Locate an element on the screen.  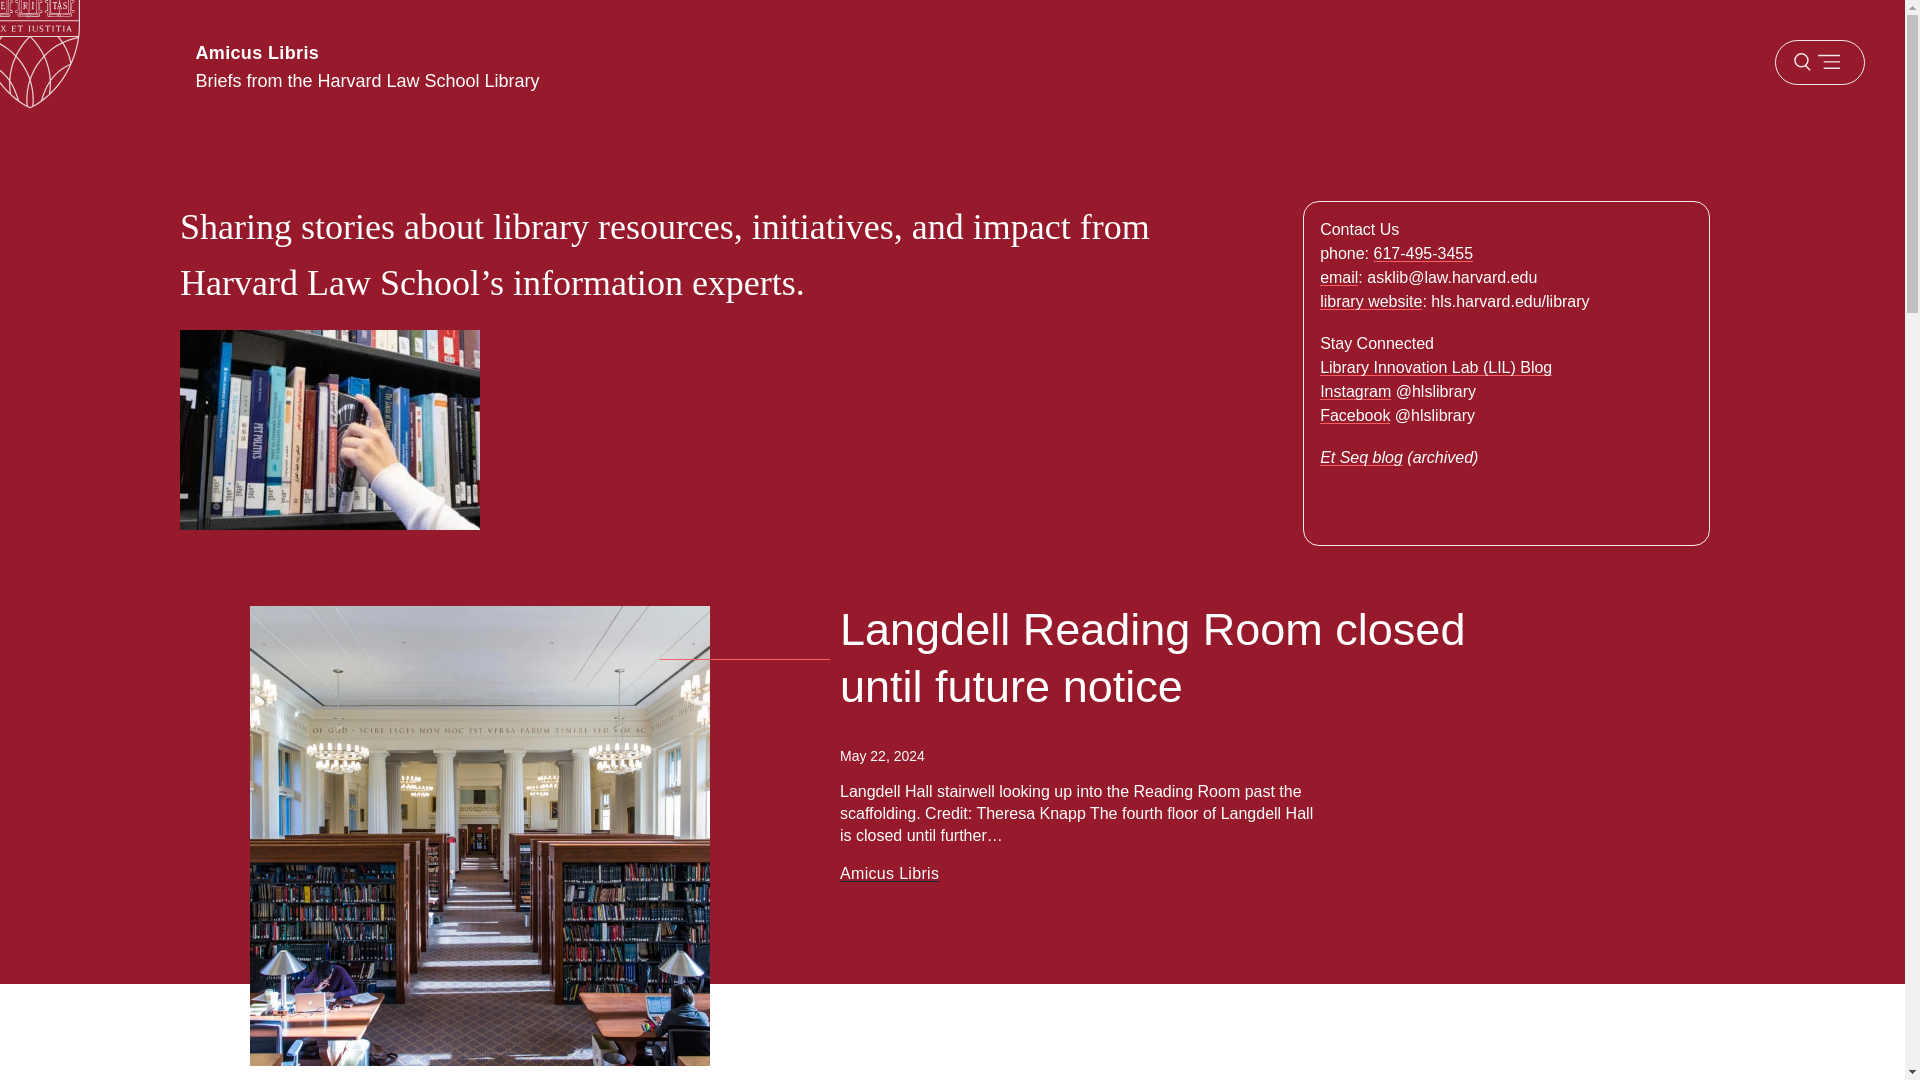
Open menu is located at coordinates (1819, 62).